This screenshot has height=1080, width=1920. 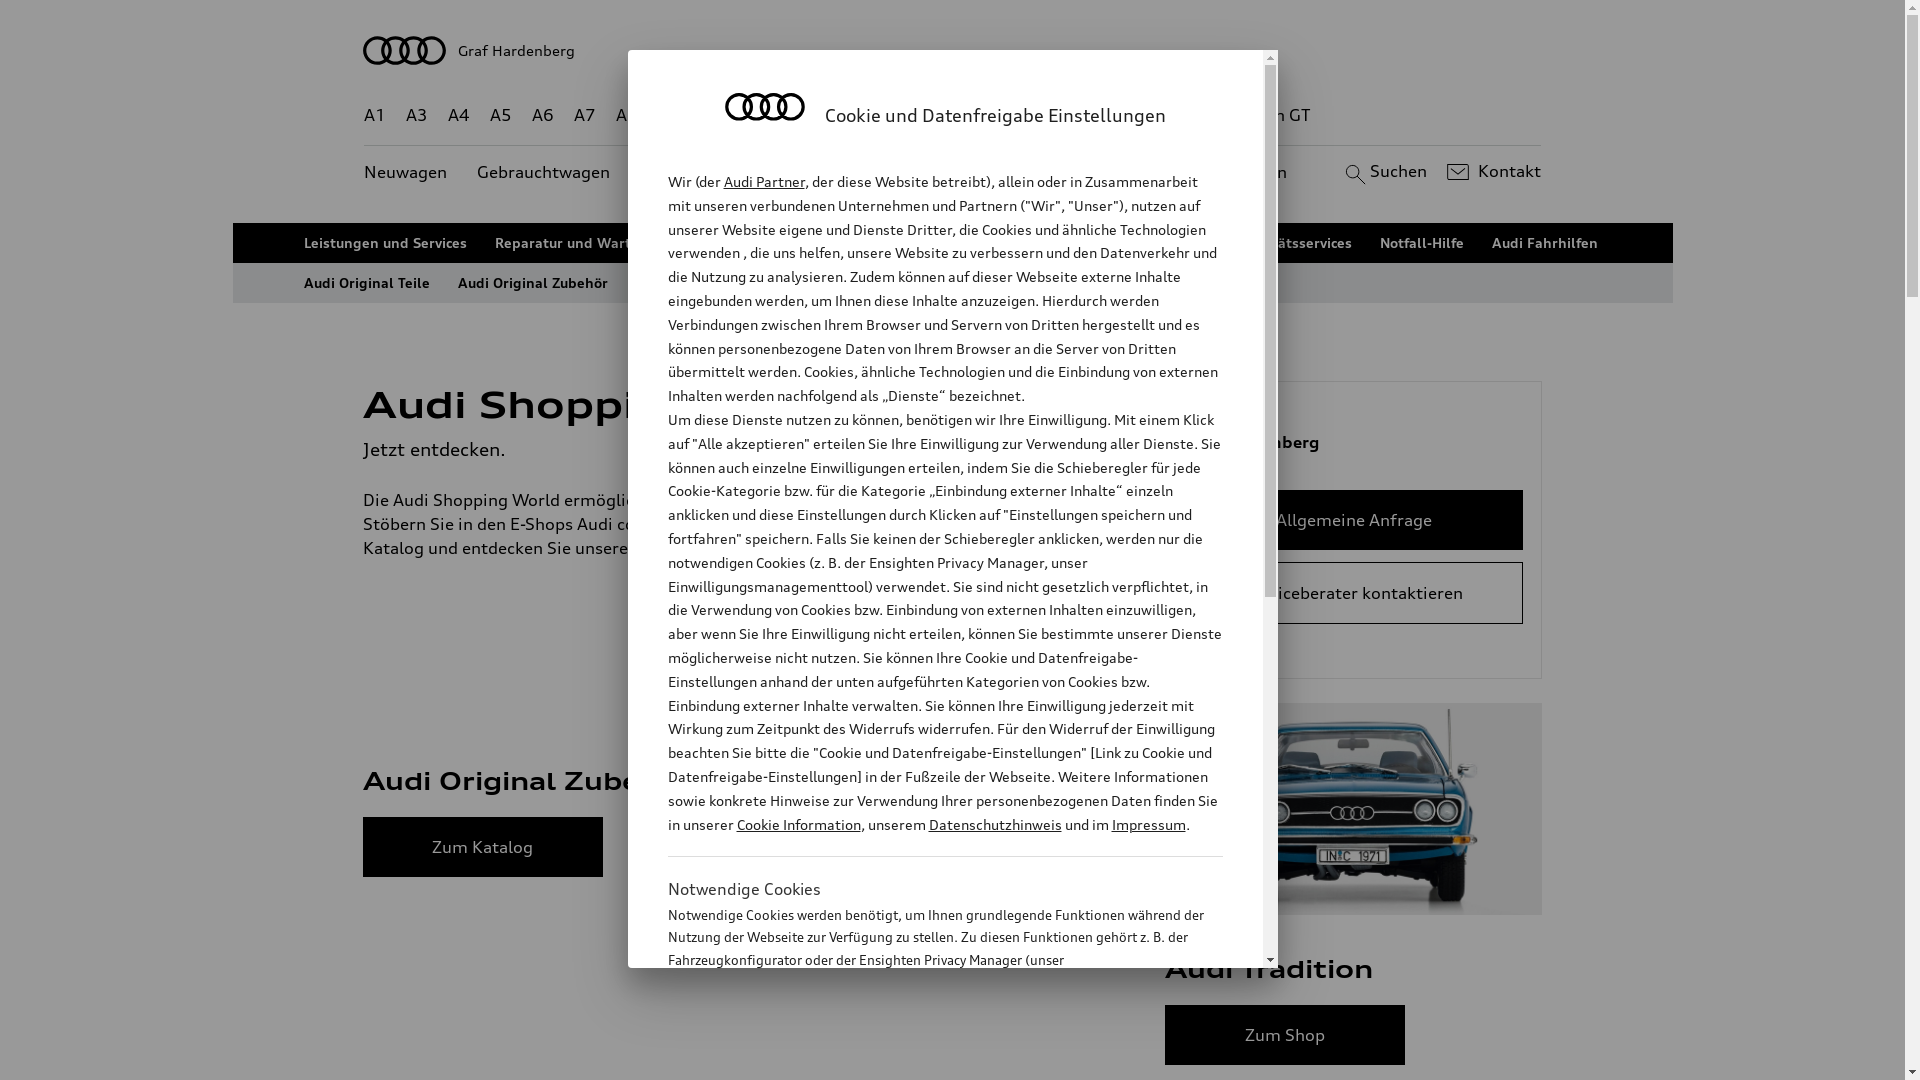 I want to click on e-tron GT, so click(x=1274, y=116).